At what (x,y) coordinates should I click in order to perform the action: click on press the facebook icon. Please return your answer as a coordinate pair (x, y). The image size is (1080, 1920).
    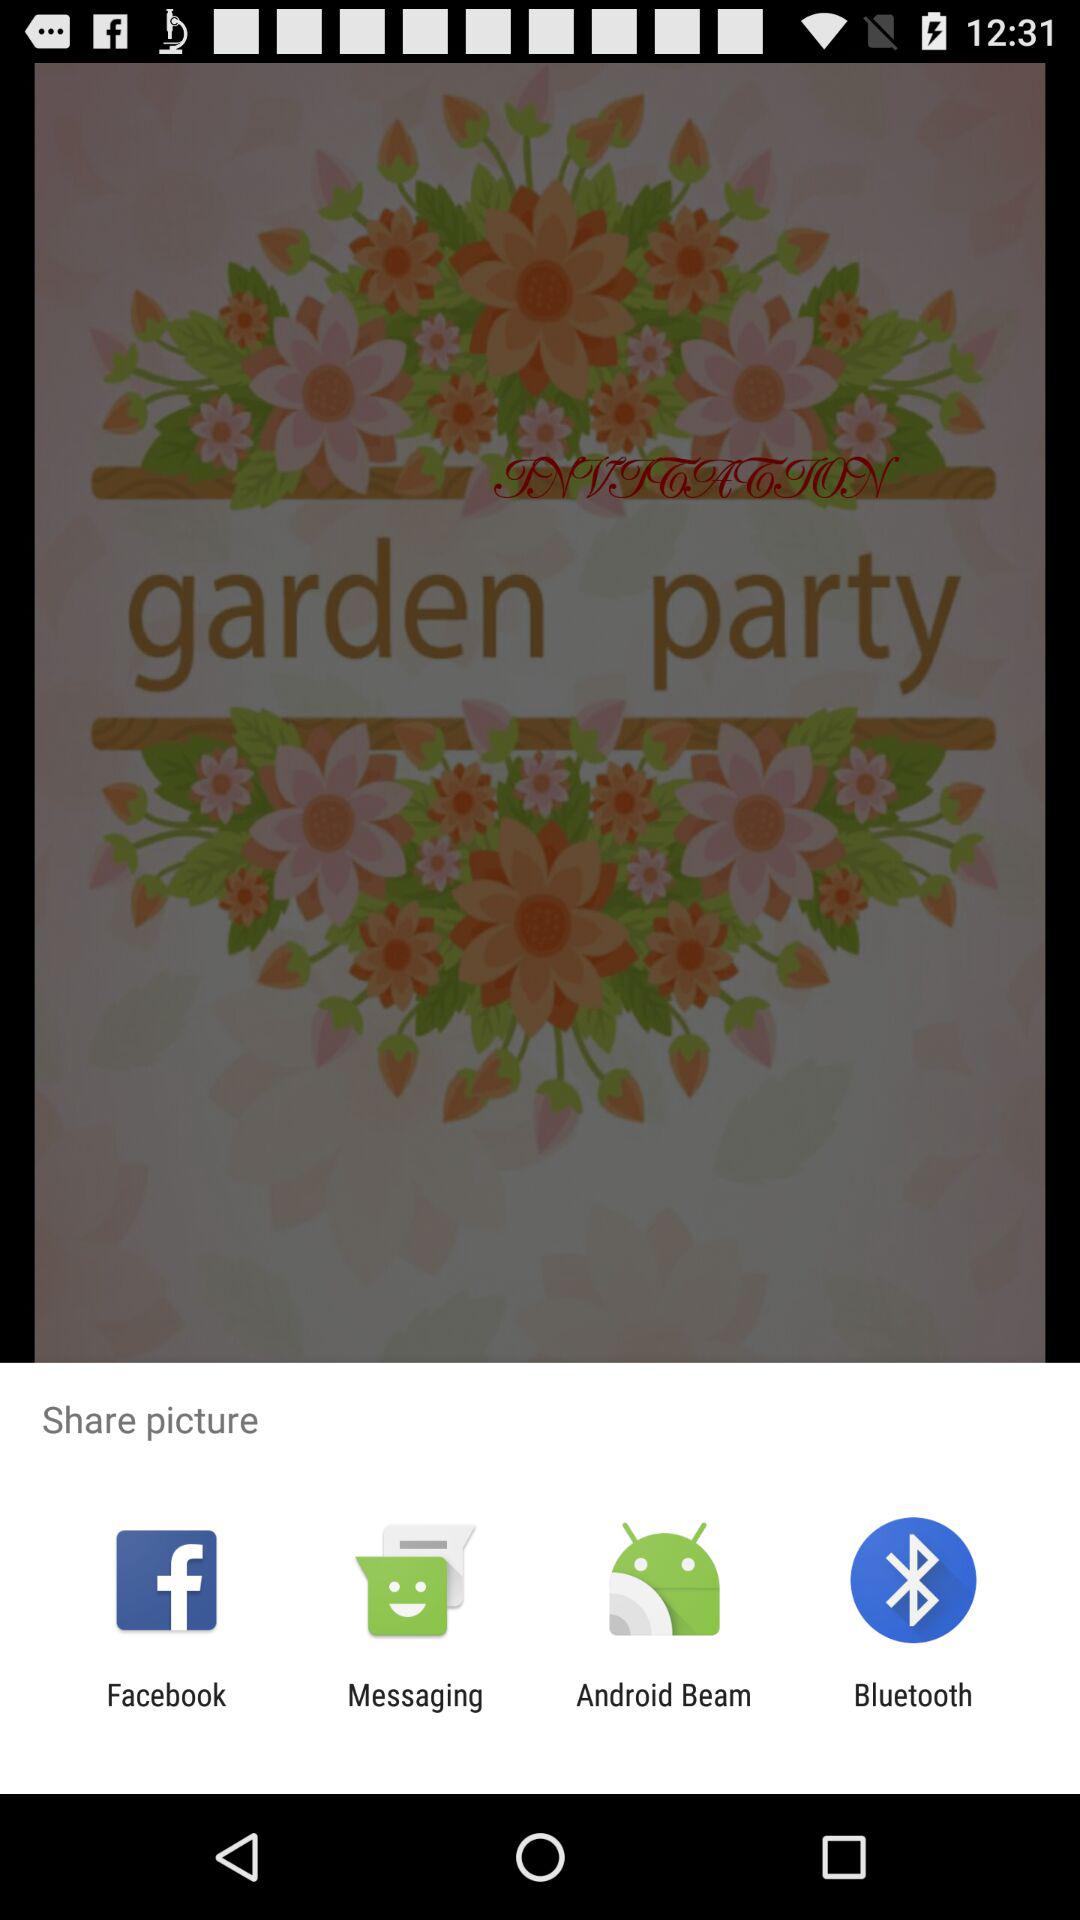
    Looking at the image, I should click on (166, 1712).